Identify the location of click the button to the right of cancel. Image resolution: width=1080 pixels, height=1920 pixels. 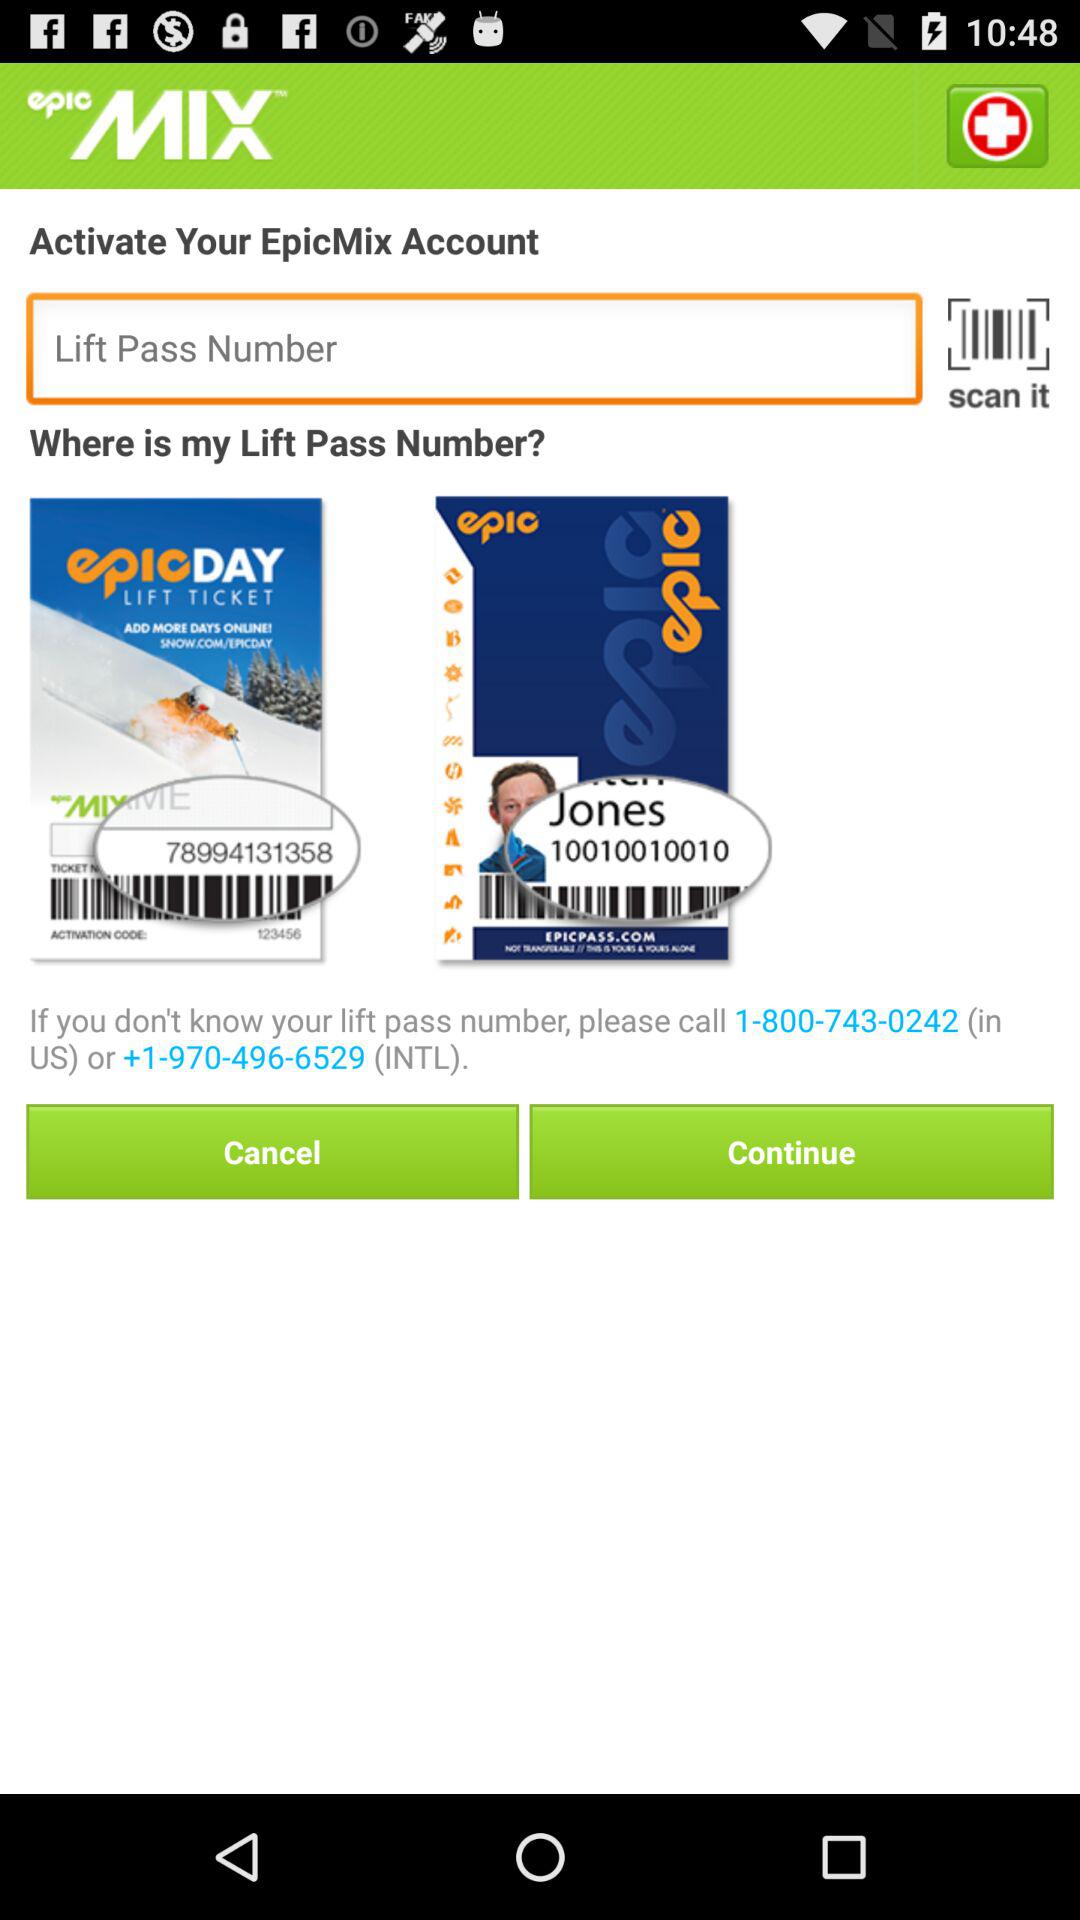
(791, 1151).